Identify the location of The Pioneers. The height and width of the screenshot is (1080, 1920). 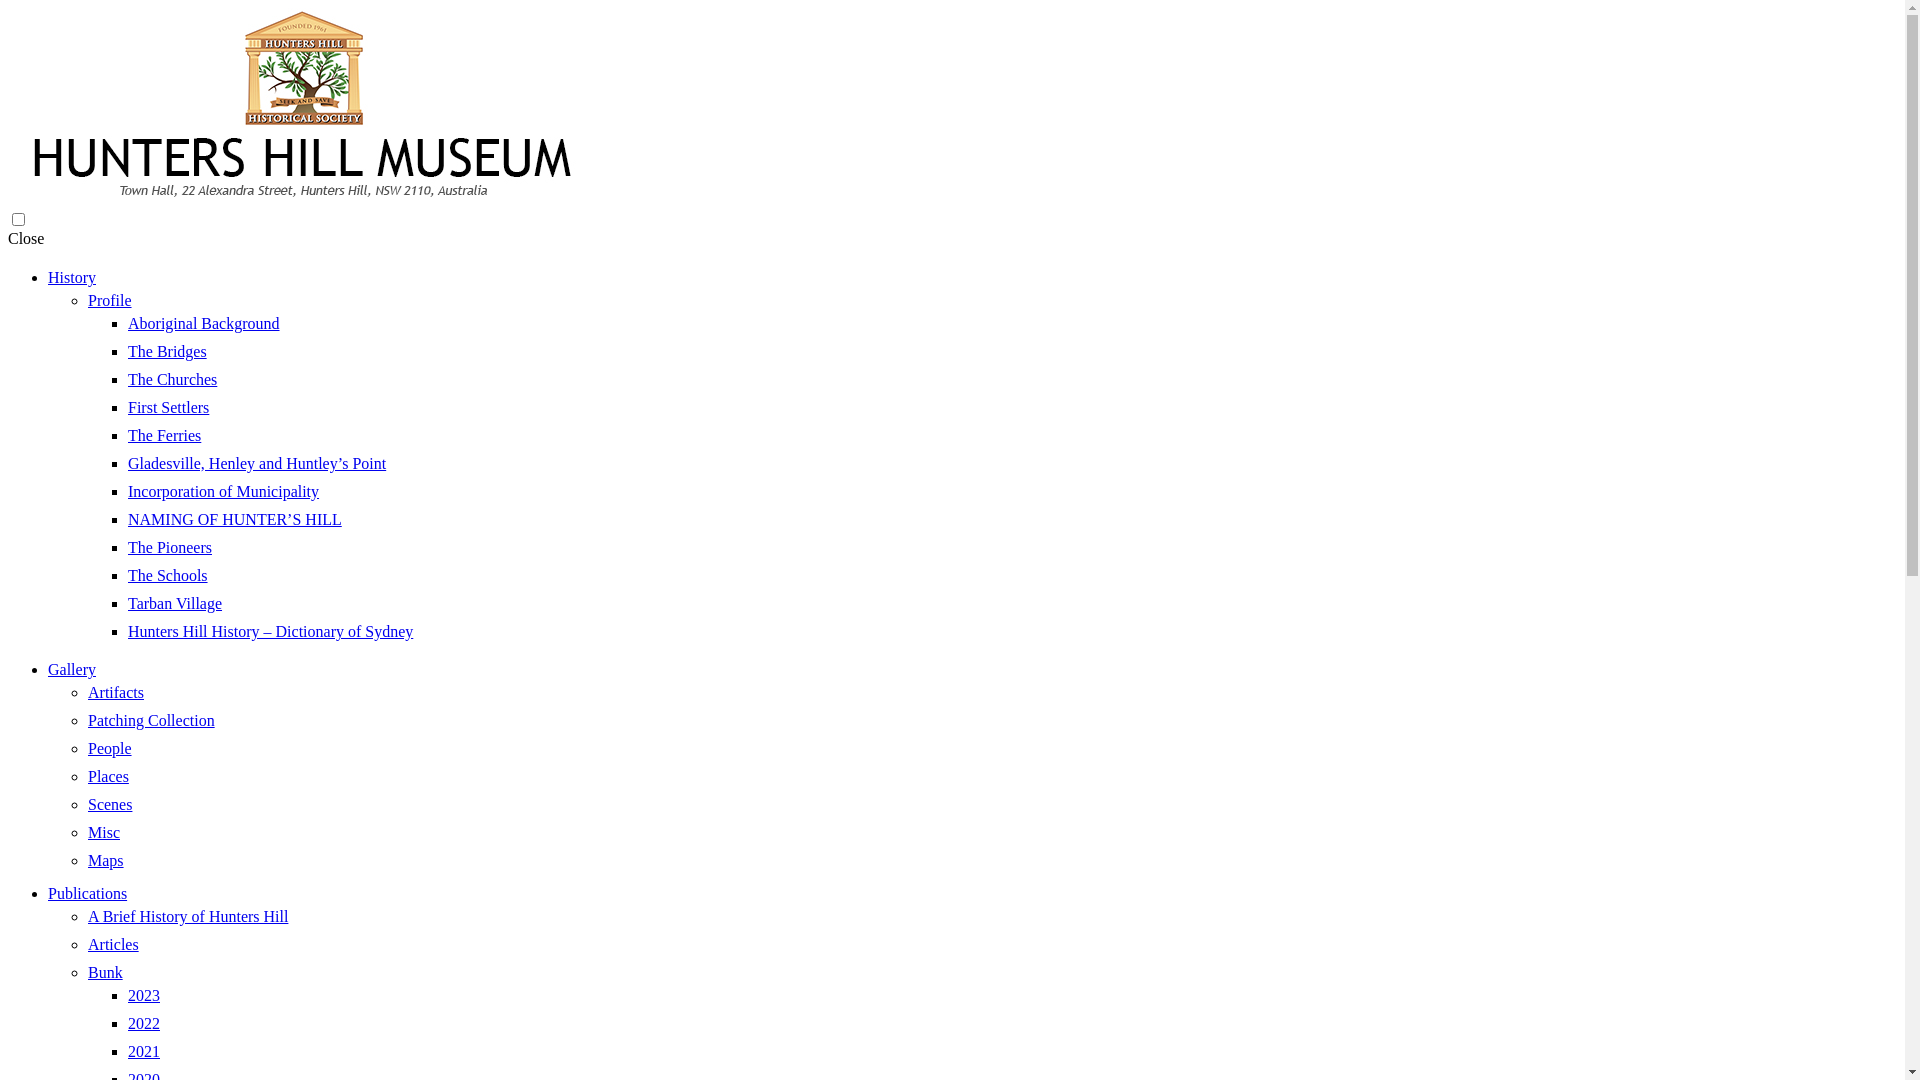
(170, 548).